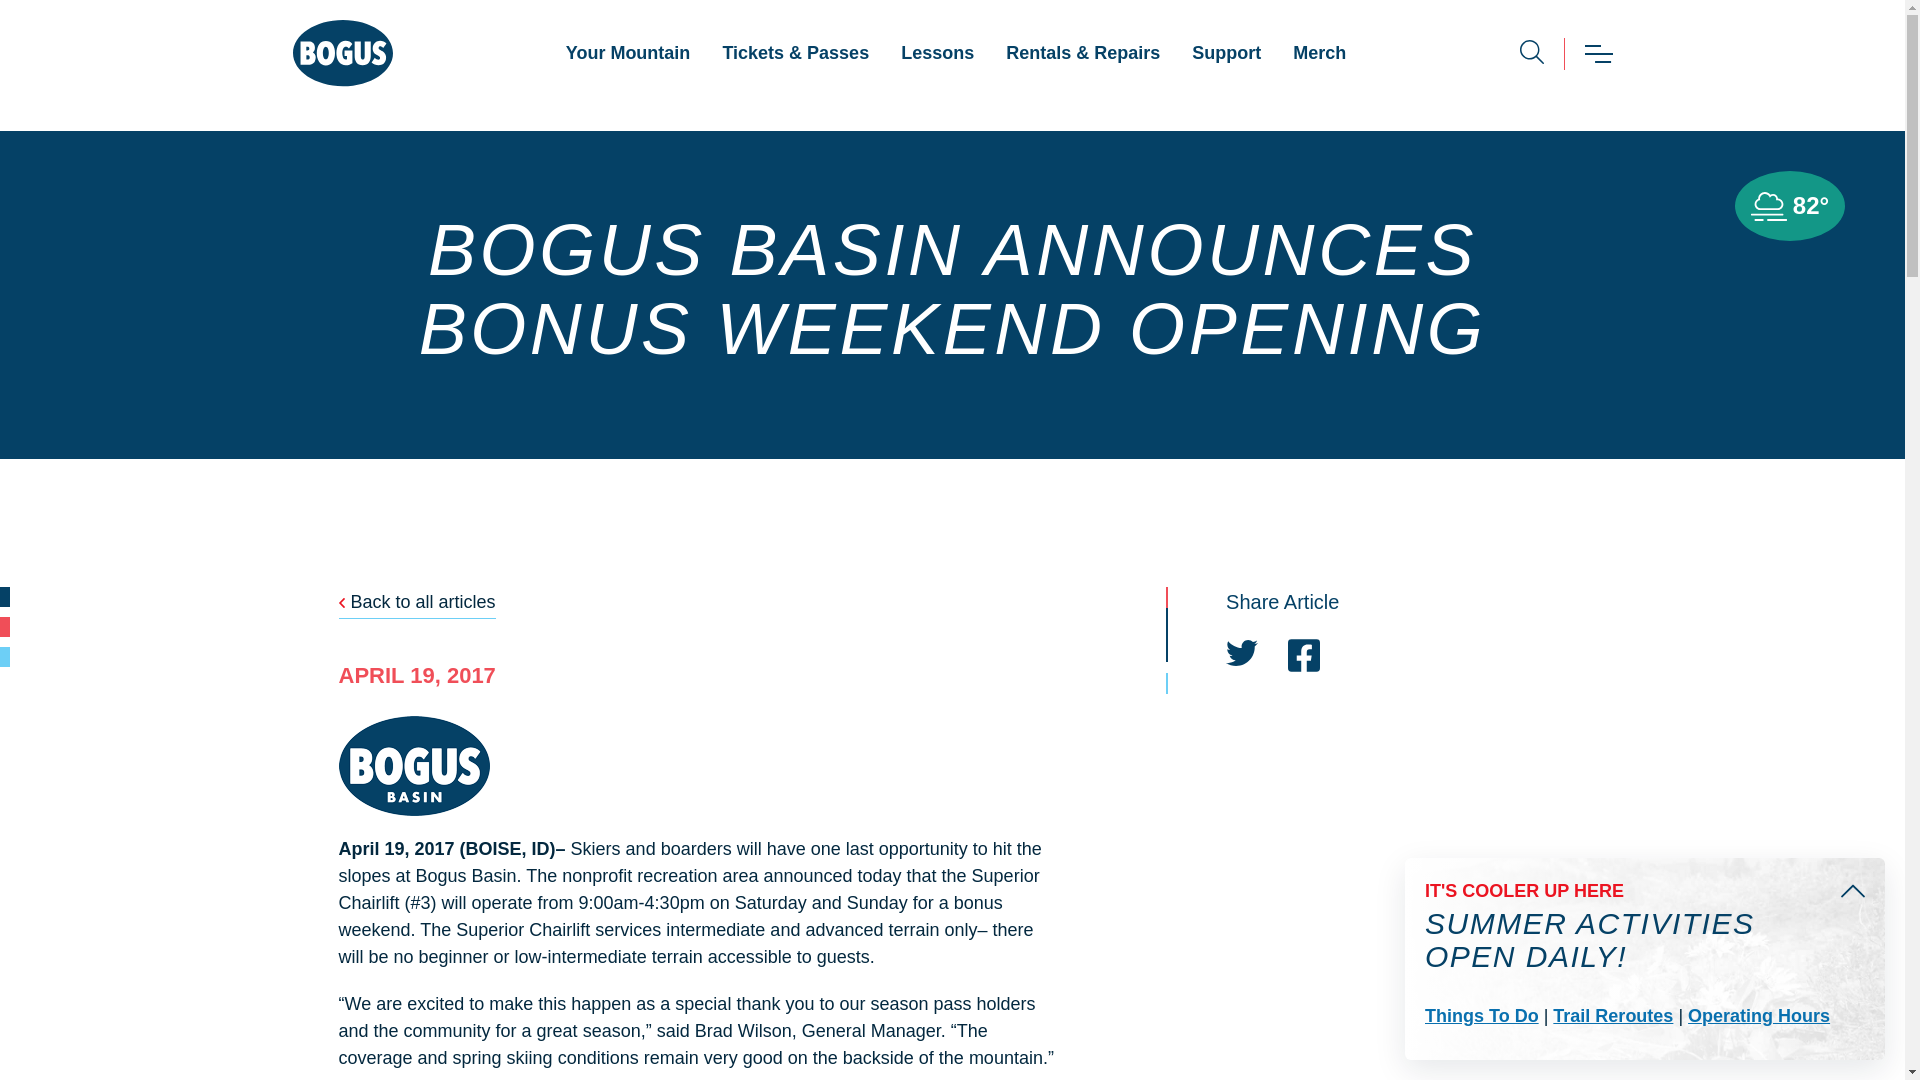 The height and width of the screenshot is (1080, 1920). Describe the element at coordinates (628, 53) in the screenshot. I see `Your Mountain` at that location.